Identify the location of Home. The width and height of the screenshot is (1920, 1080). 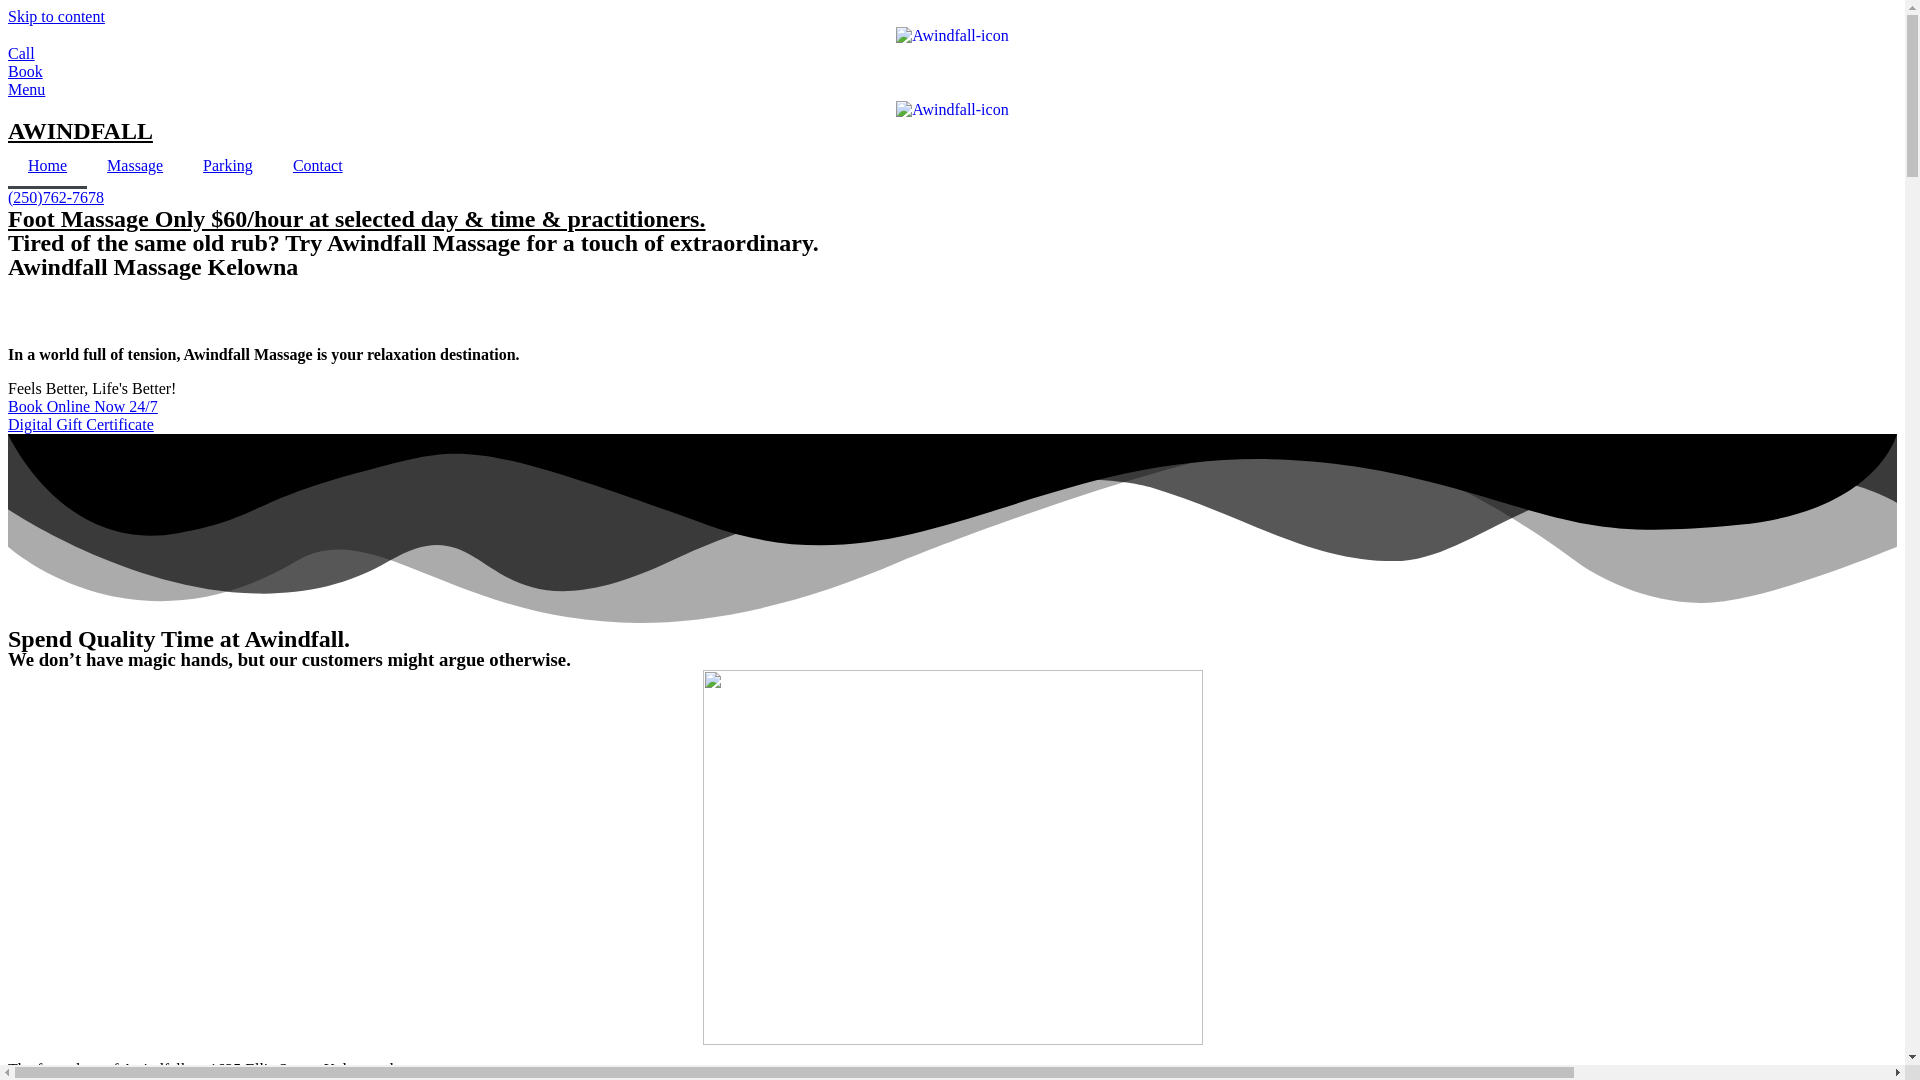
(48, 166).